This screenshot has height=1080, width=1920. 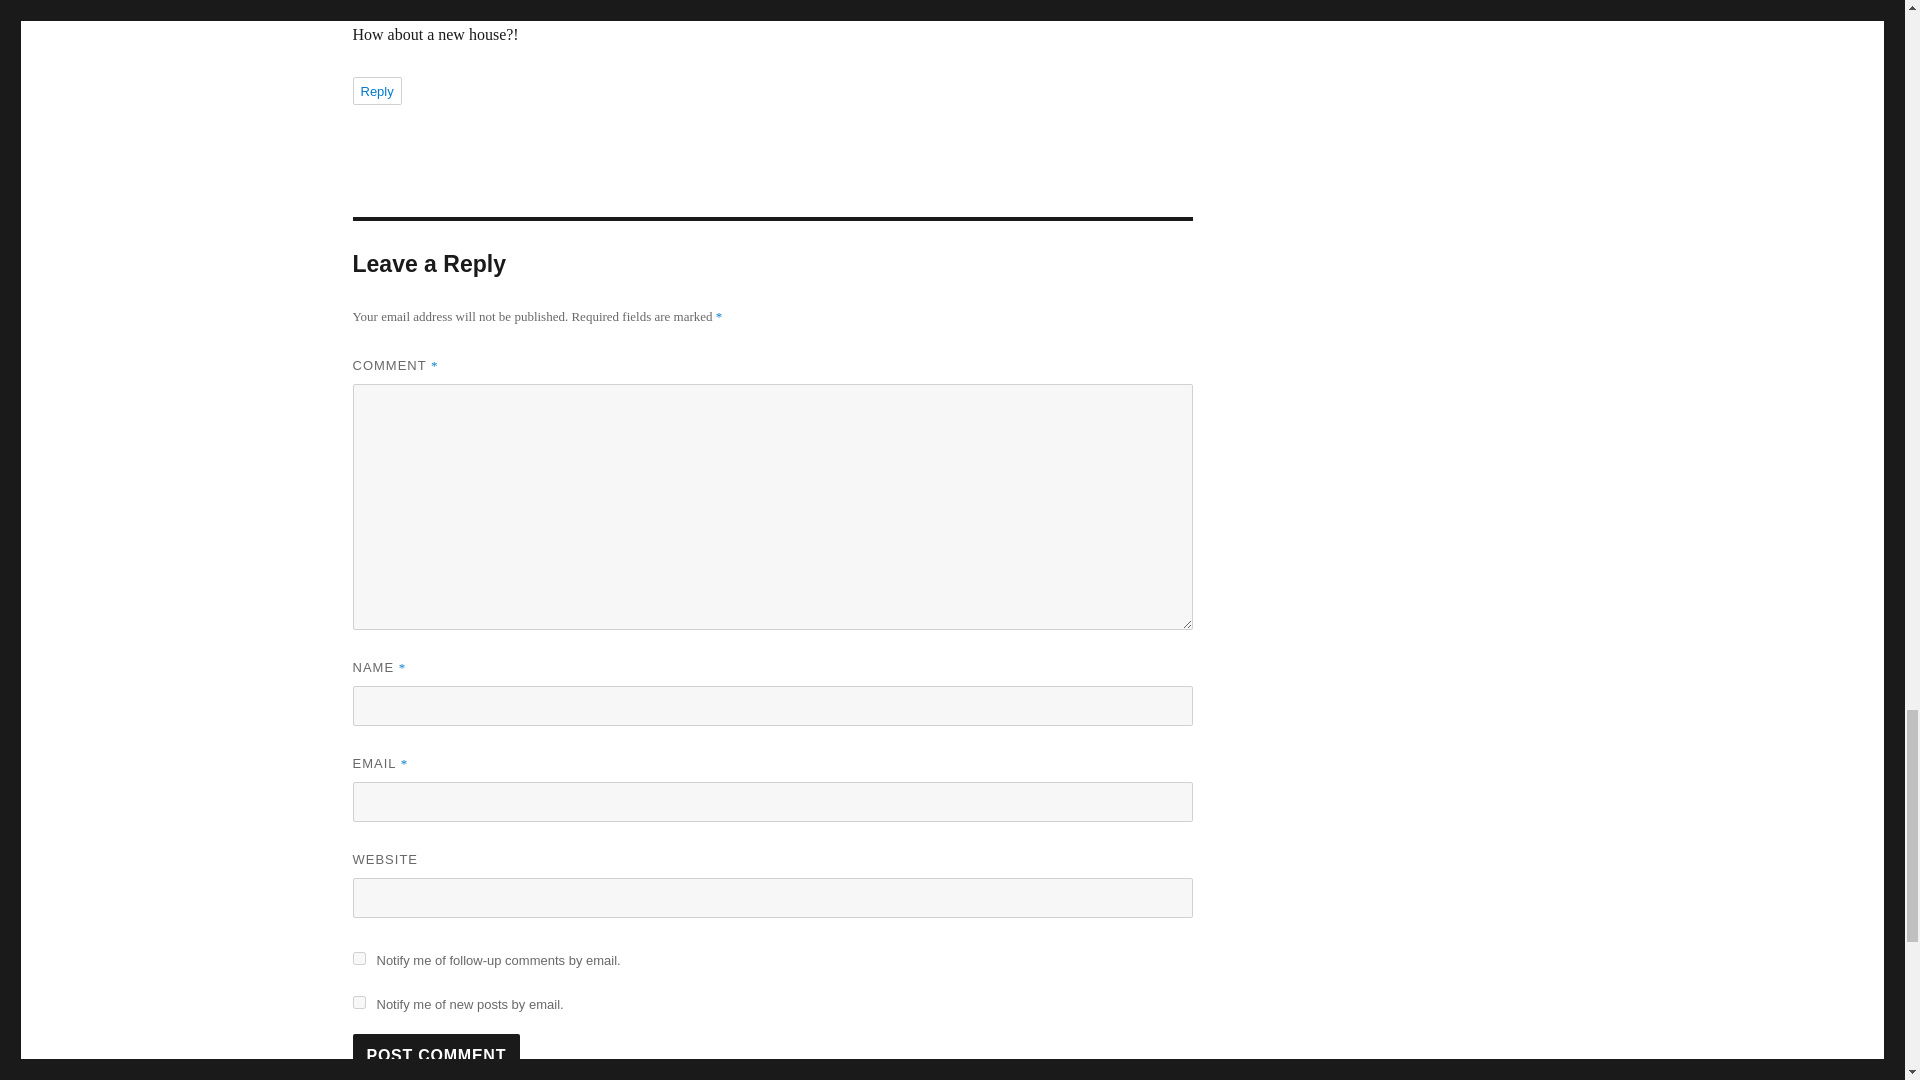 What do you see at coordinates (358, 1002) in the screenshot?
I see `subscribe` at bounding box center [358, 1002].